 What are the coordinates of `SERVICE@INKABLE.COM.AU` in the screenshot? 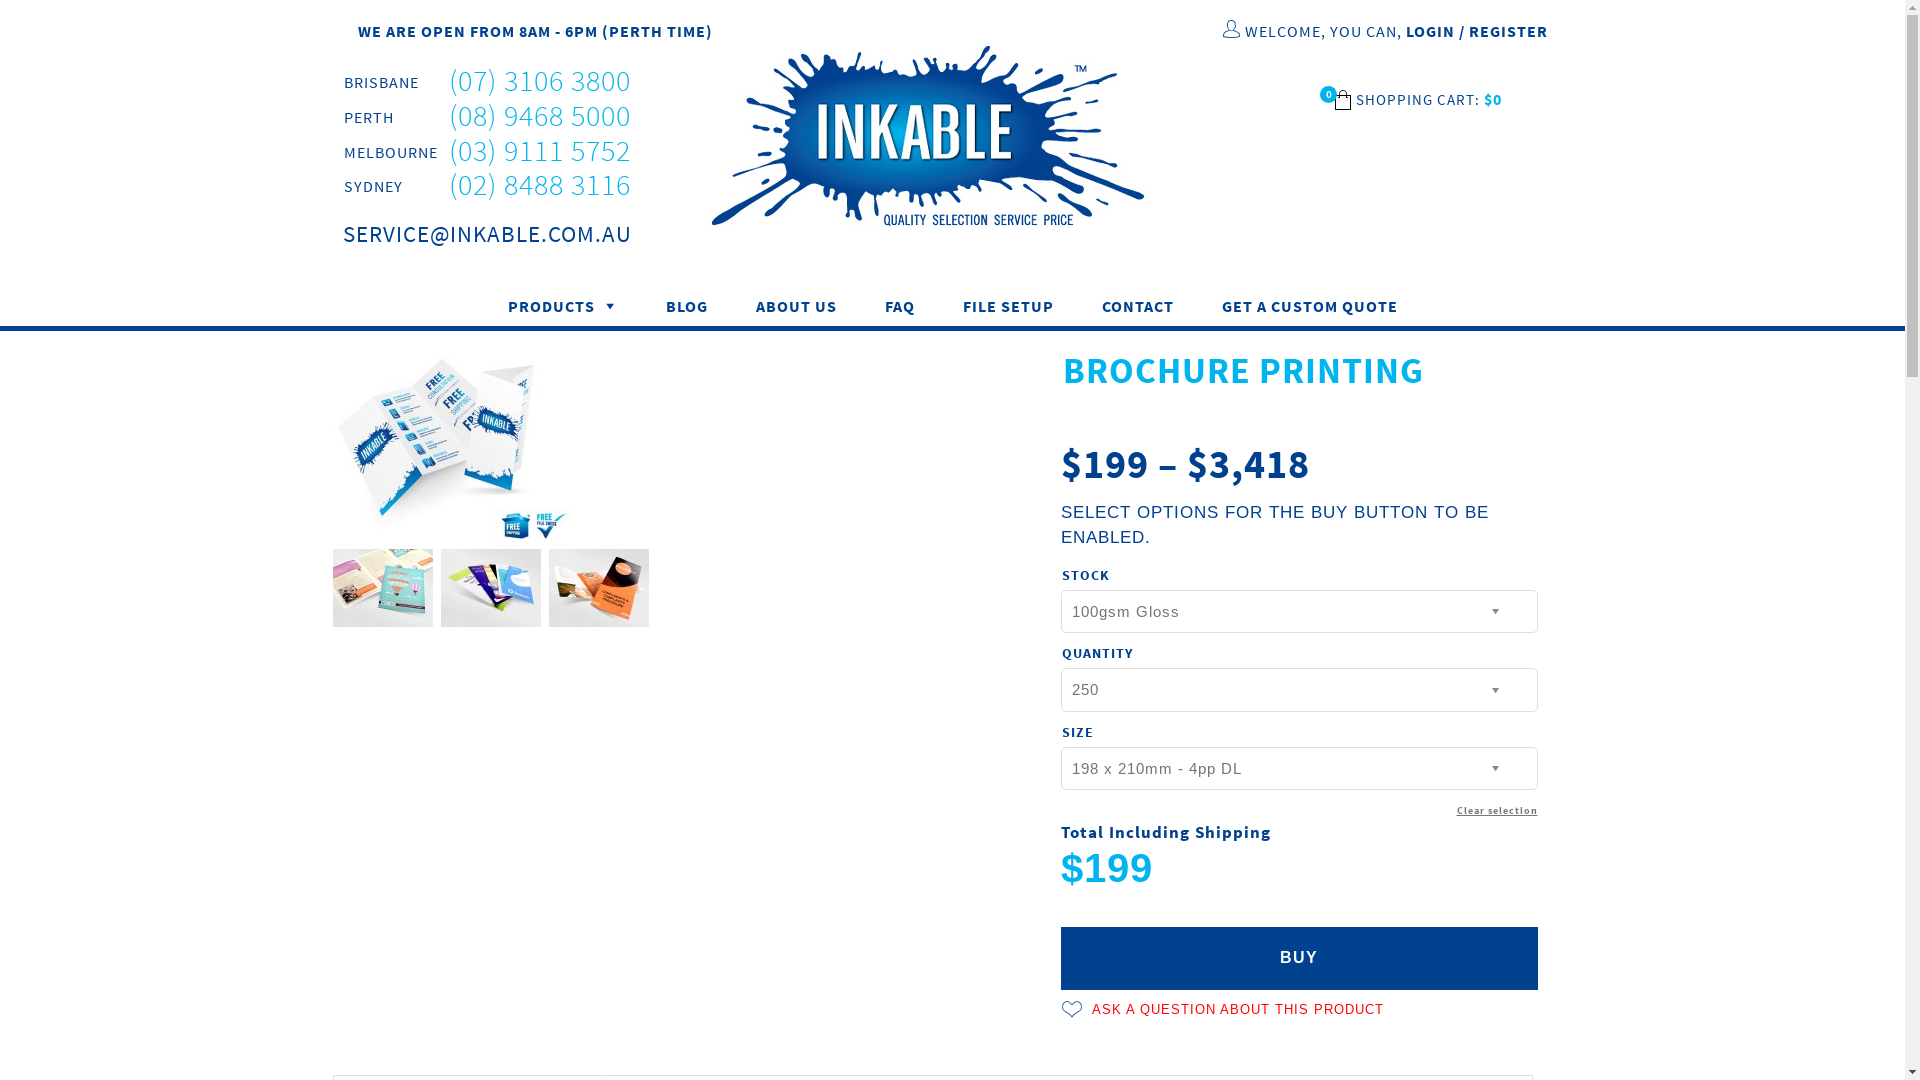 It's located at (486, 234).